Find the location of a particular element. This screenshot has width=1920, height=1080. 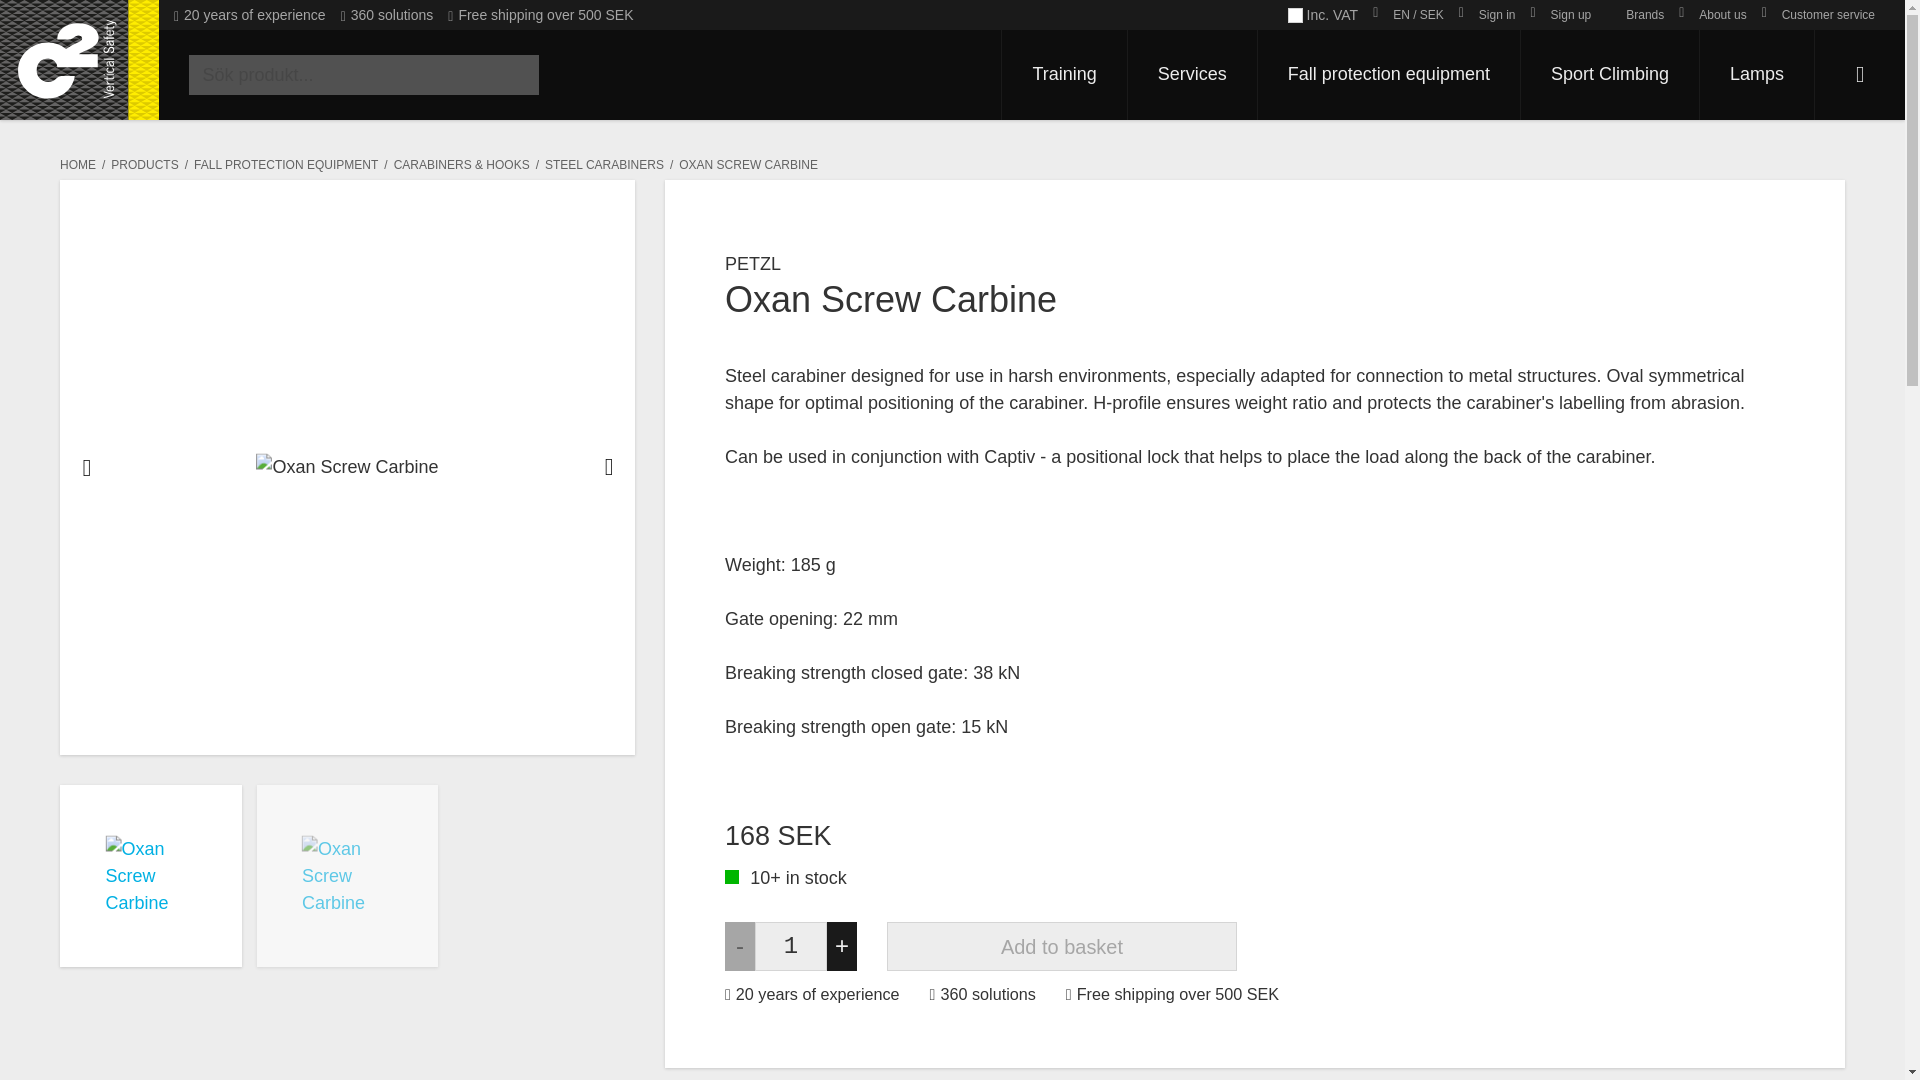

Sign in is located at coordinates (1488, 15).